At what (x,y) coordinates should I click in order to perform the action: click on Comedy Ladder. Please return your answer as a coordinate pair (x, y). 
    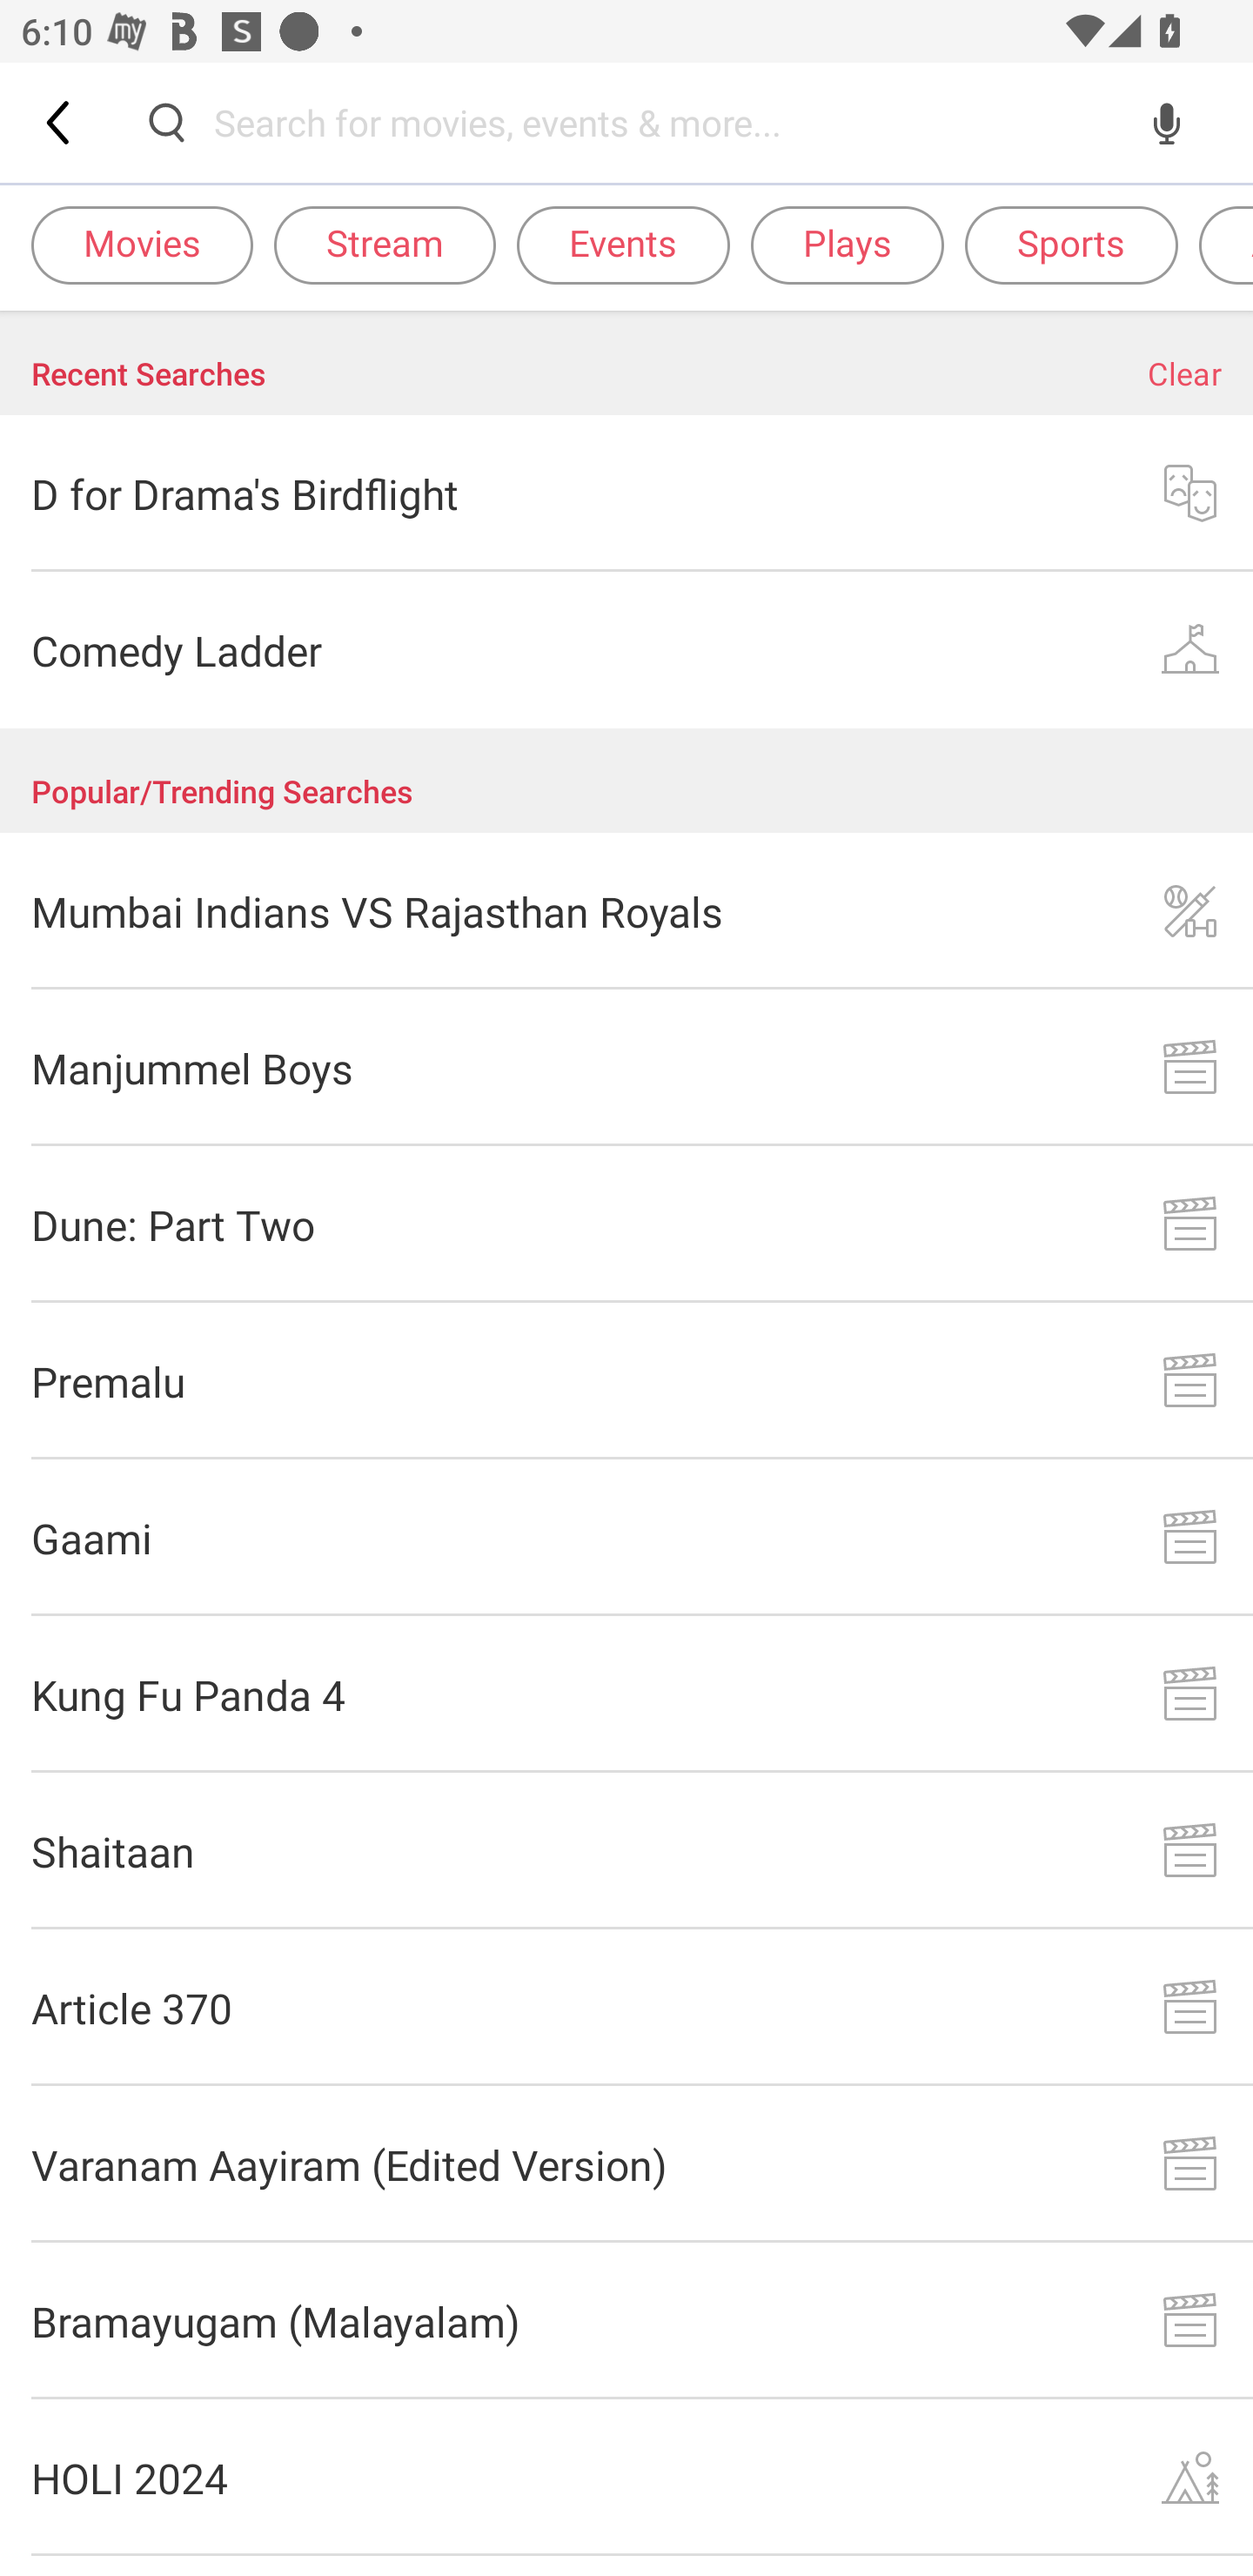
    Looking at the image, I should click on (626, 650).